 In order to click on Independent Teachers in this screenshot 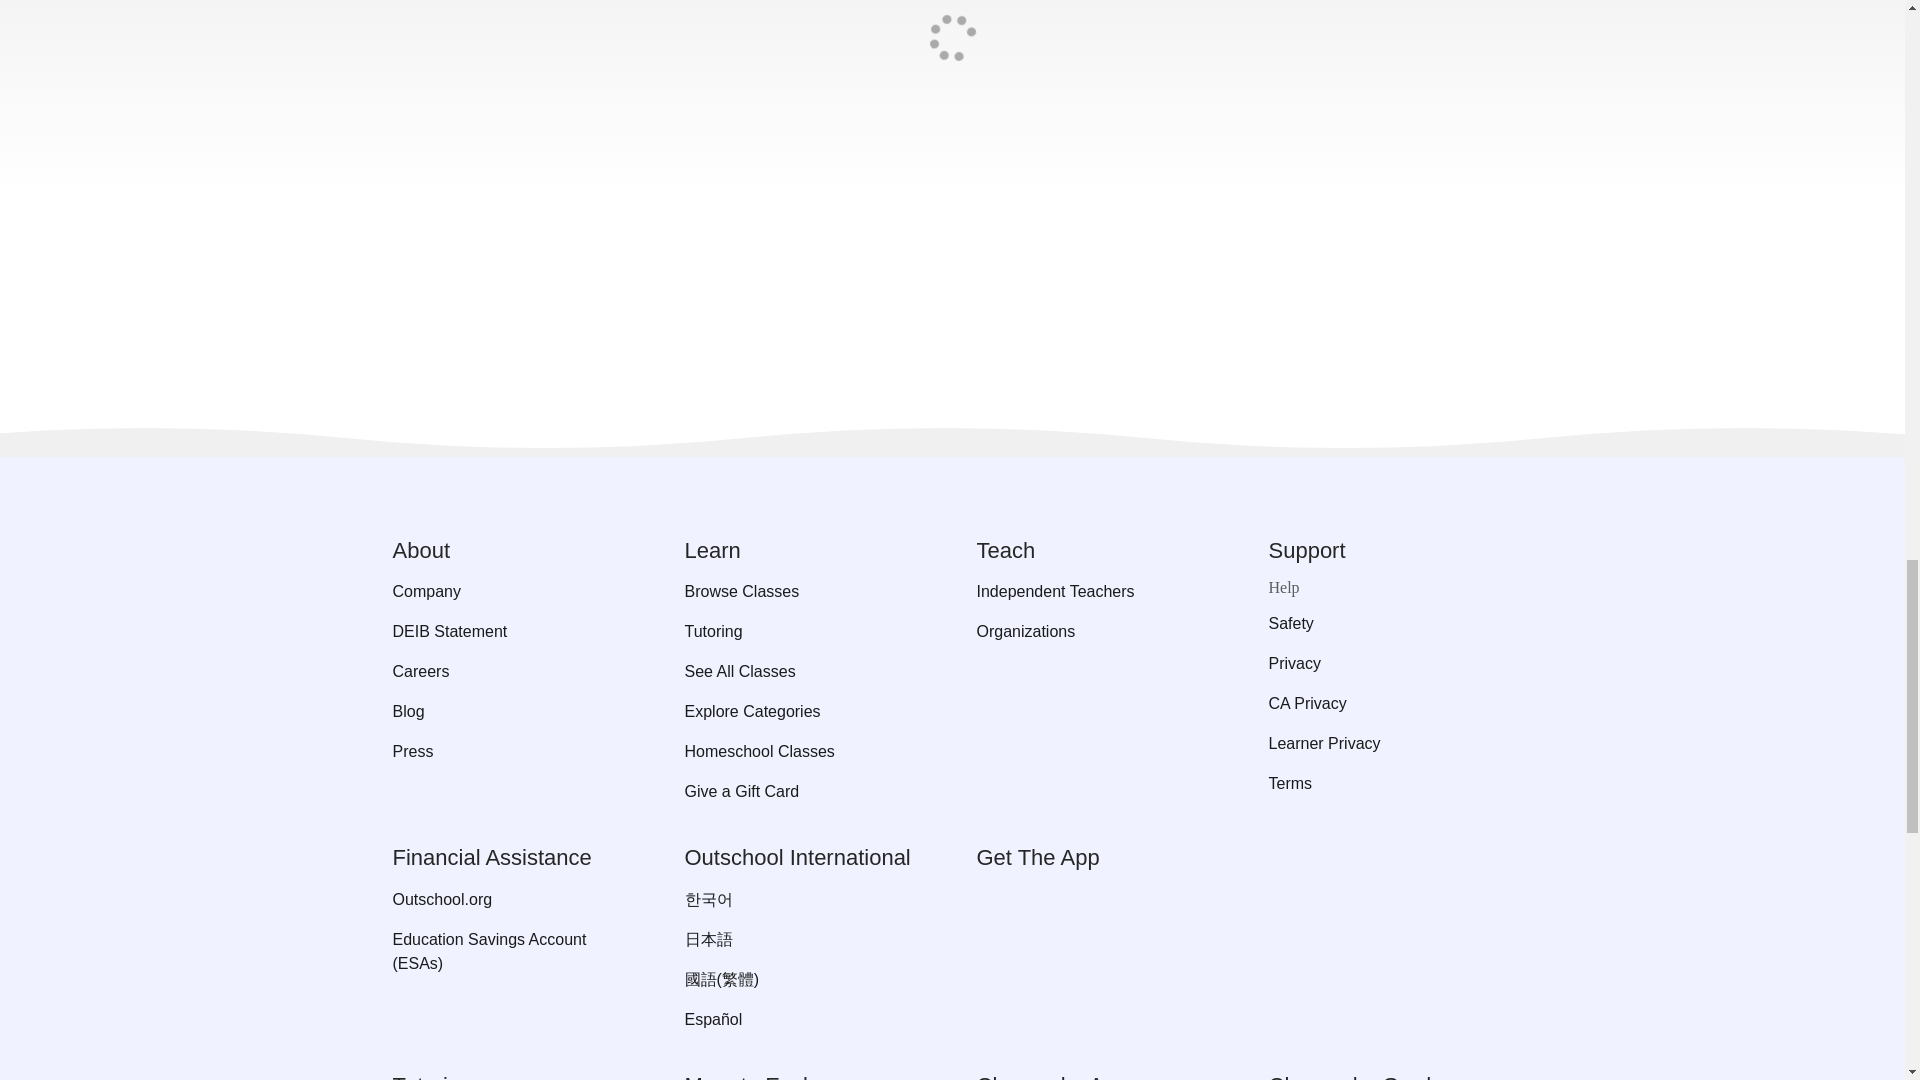, I will do `click(1097, 591)`.